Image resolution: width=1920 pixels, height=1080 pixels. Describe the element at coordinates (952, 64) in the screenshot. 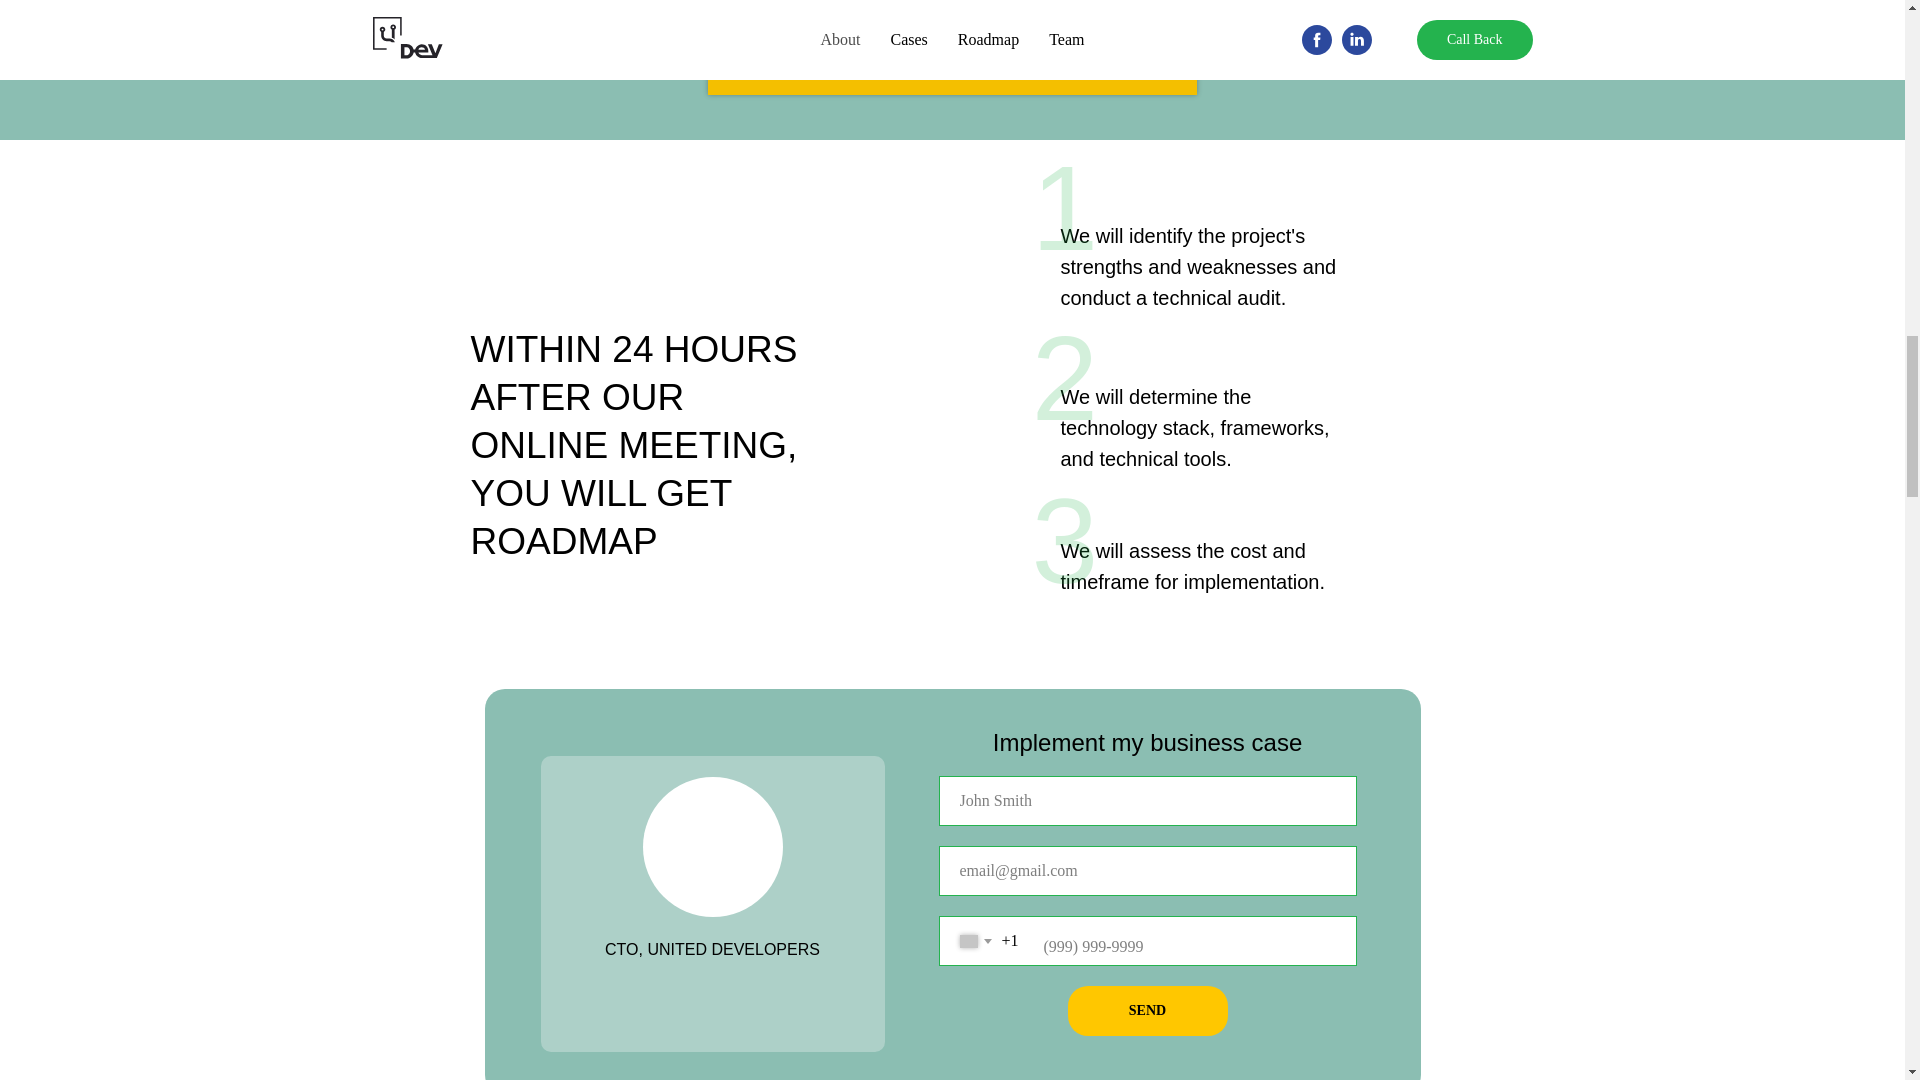

I see `Book a 30-minute session for examination and estimation` at that location.